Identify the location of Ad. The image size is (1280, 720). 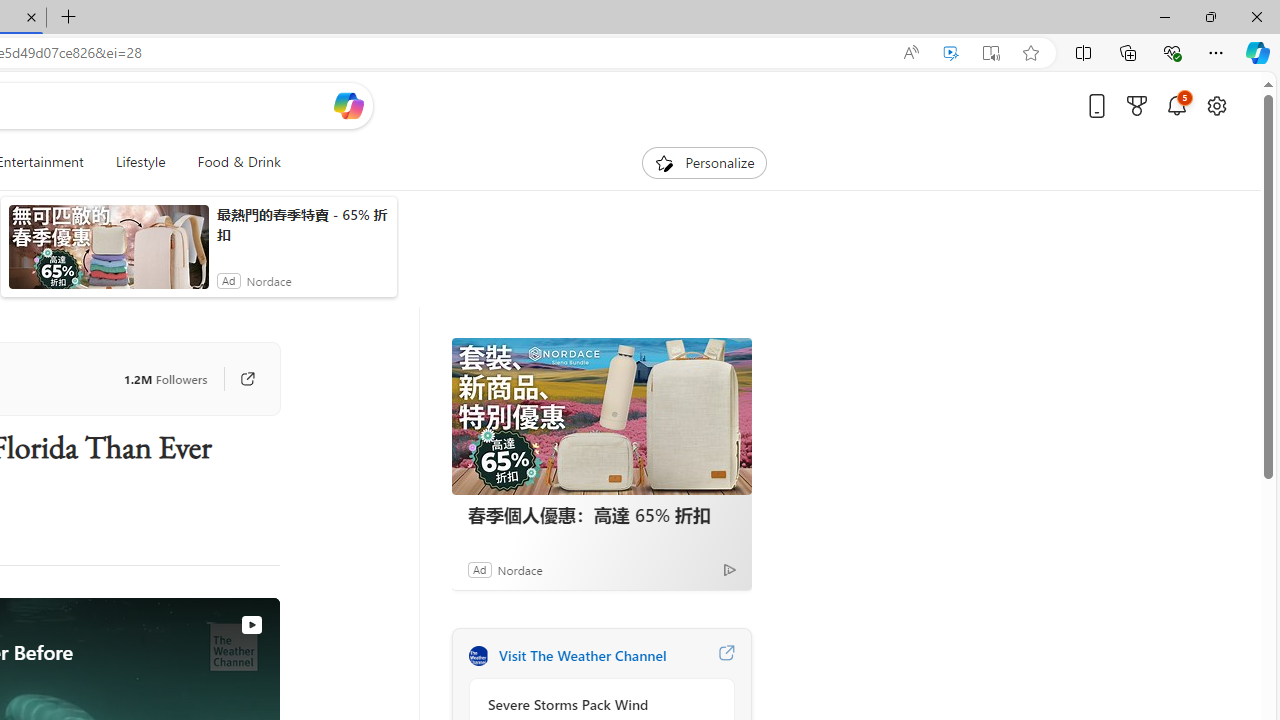
(479, 569).